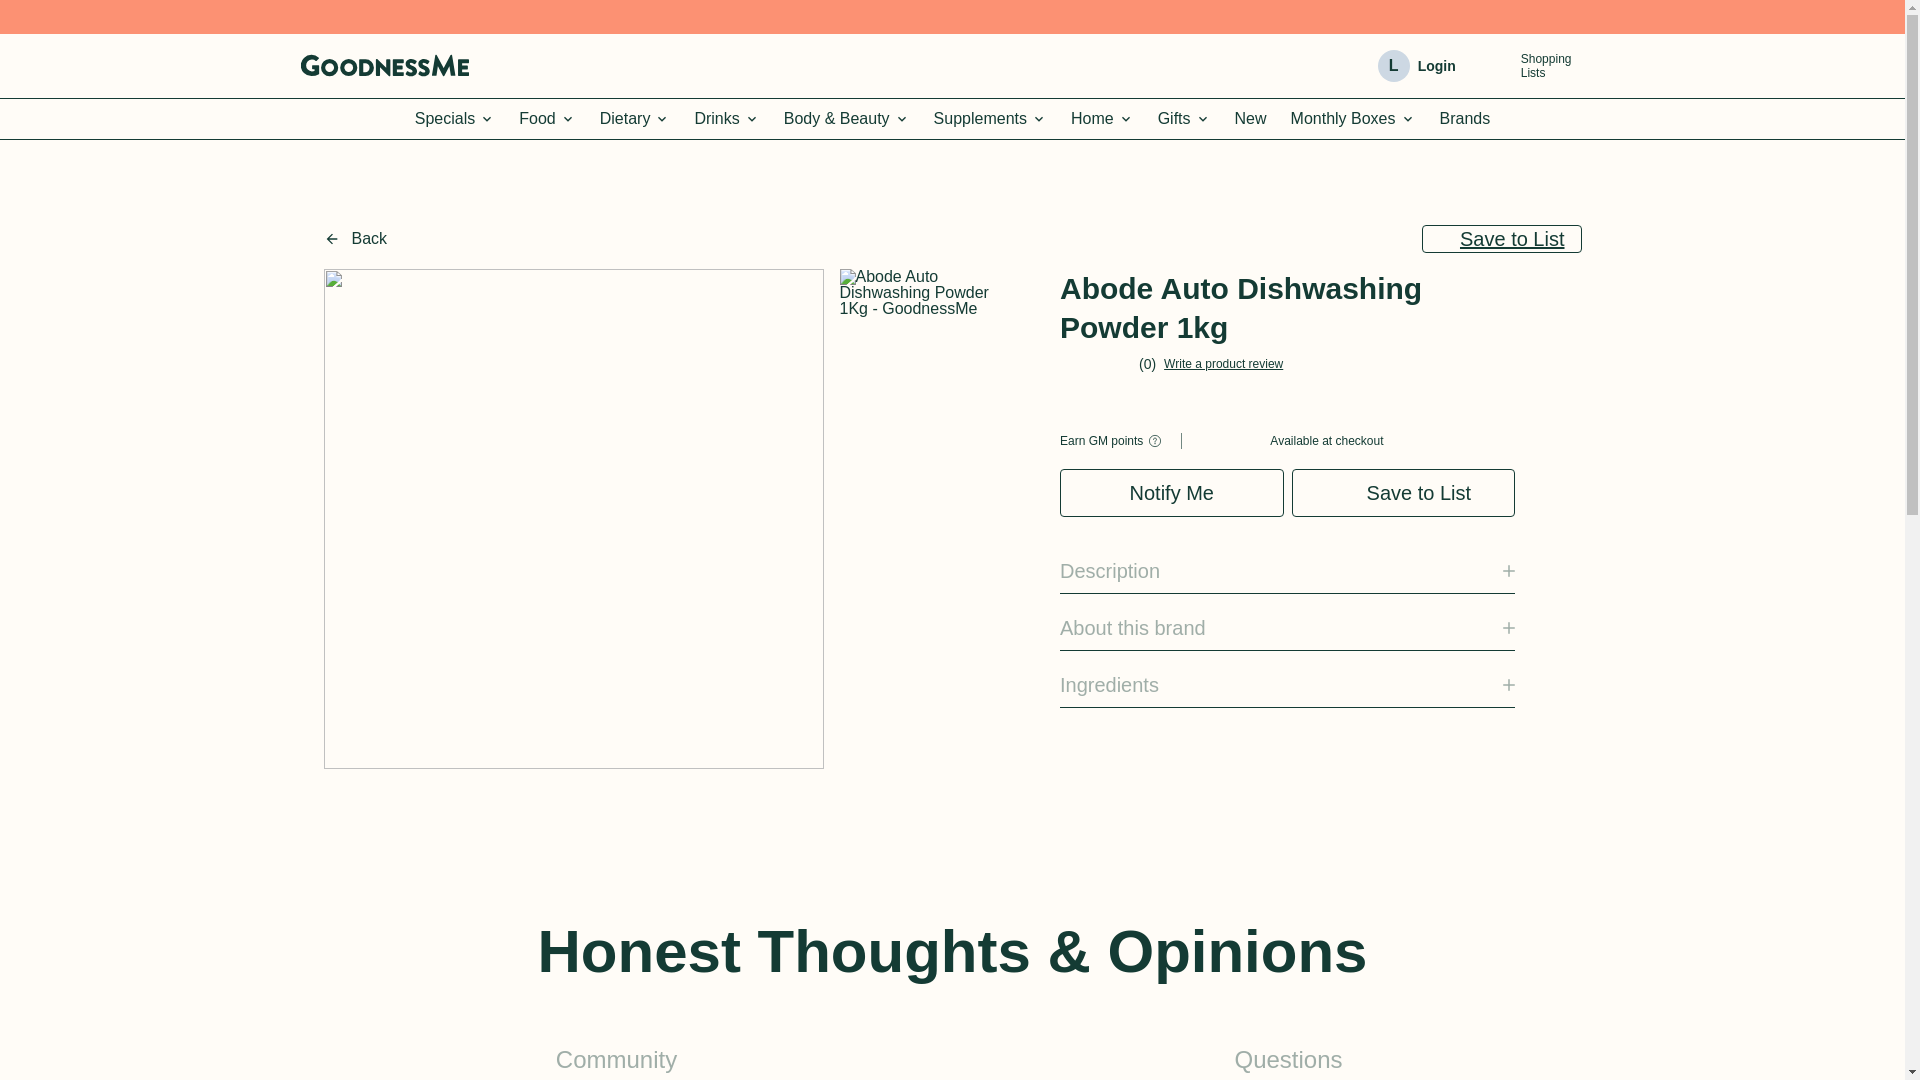 The height and width of the screenshot is (1080, 1920). What do you see at coordinates (1436, 66) in the screenshot?
I see `Manage account` at bounding box center [1436, 66].